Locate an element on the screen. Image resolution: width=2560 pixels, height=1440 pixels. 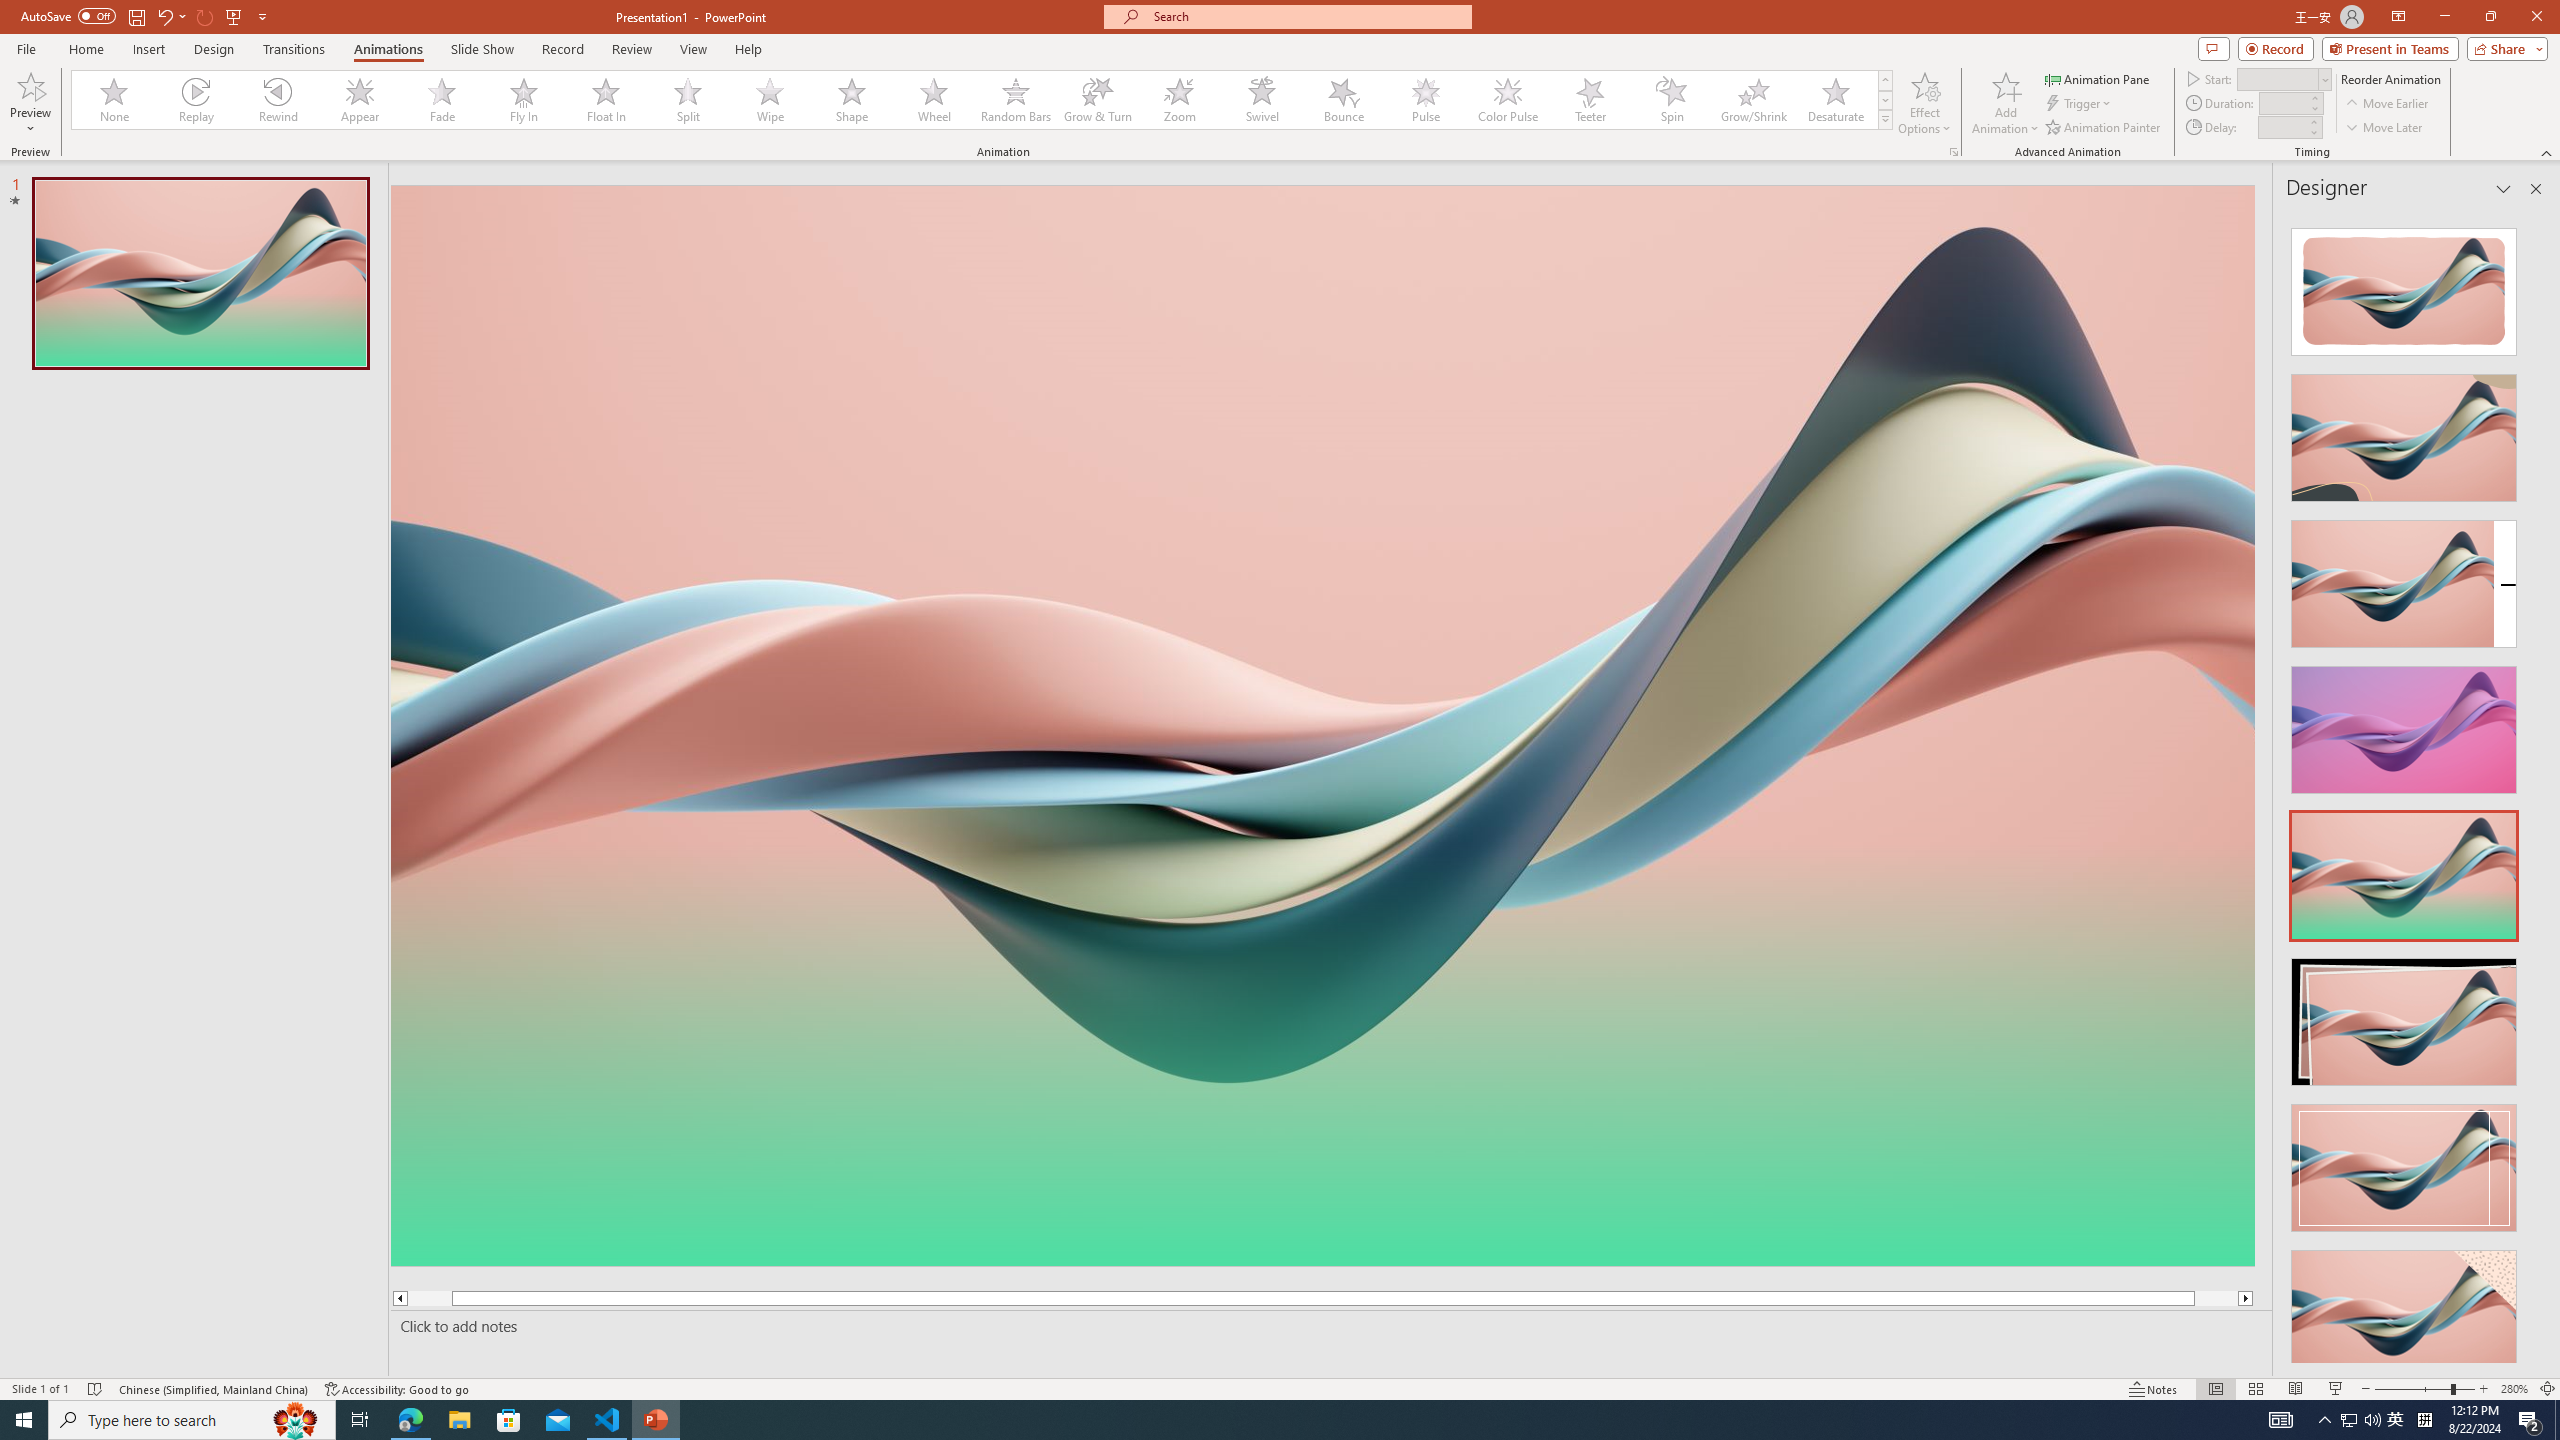
Spin is located at coordinates (1671, 100).